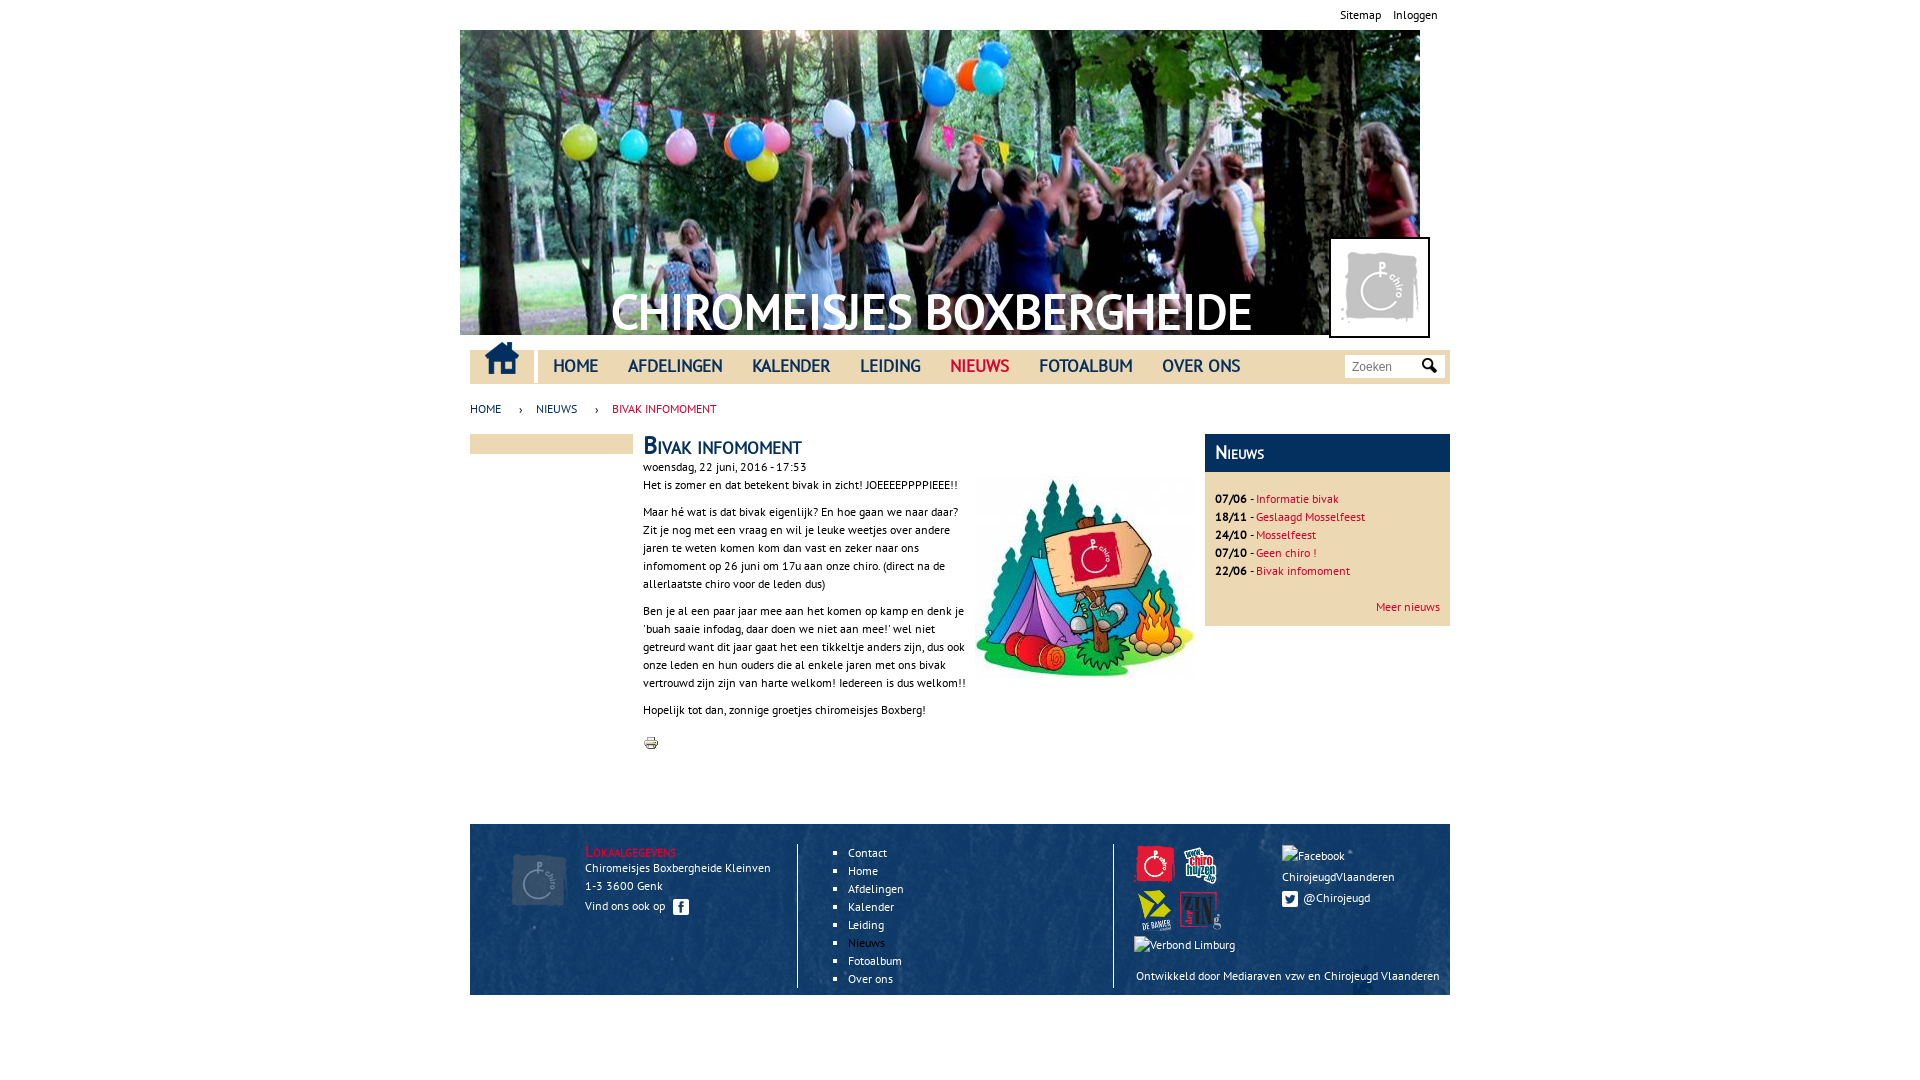 The image size is (1920, 1080). Describe the element at coordinates (675, 367) in the screenshot. I see `AFDELINGEN` at that location.